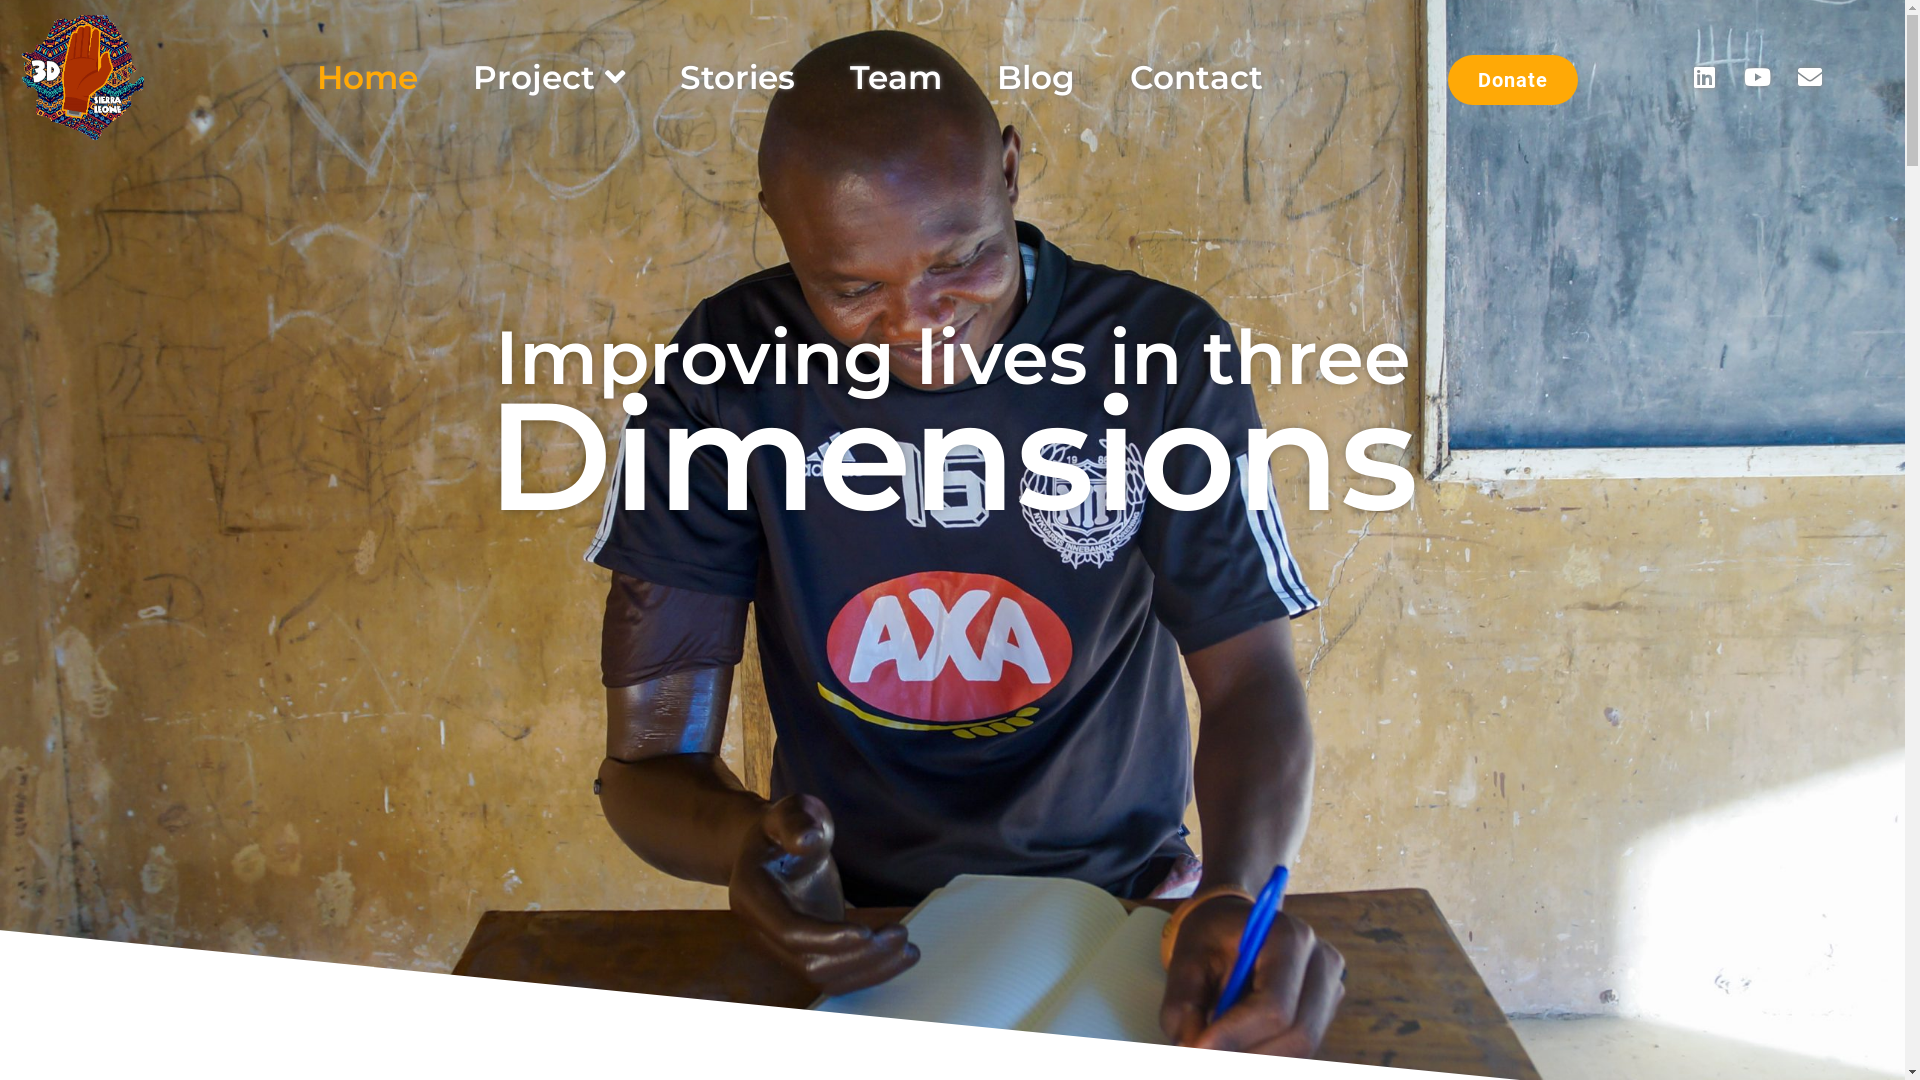 This screenshot has height=1080, width=1920. I want to click on Team, so click(896, 78).